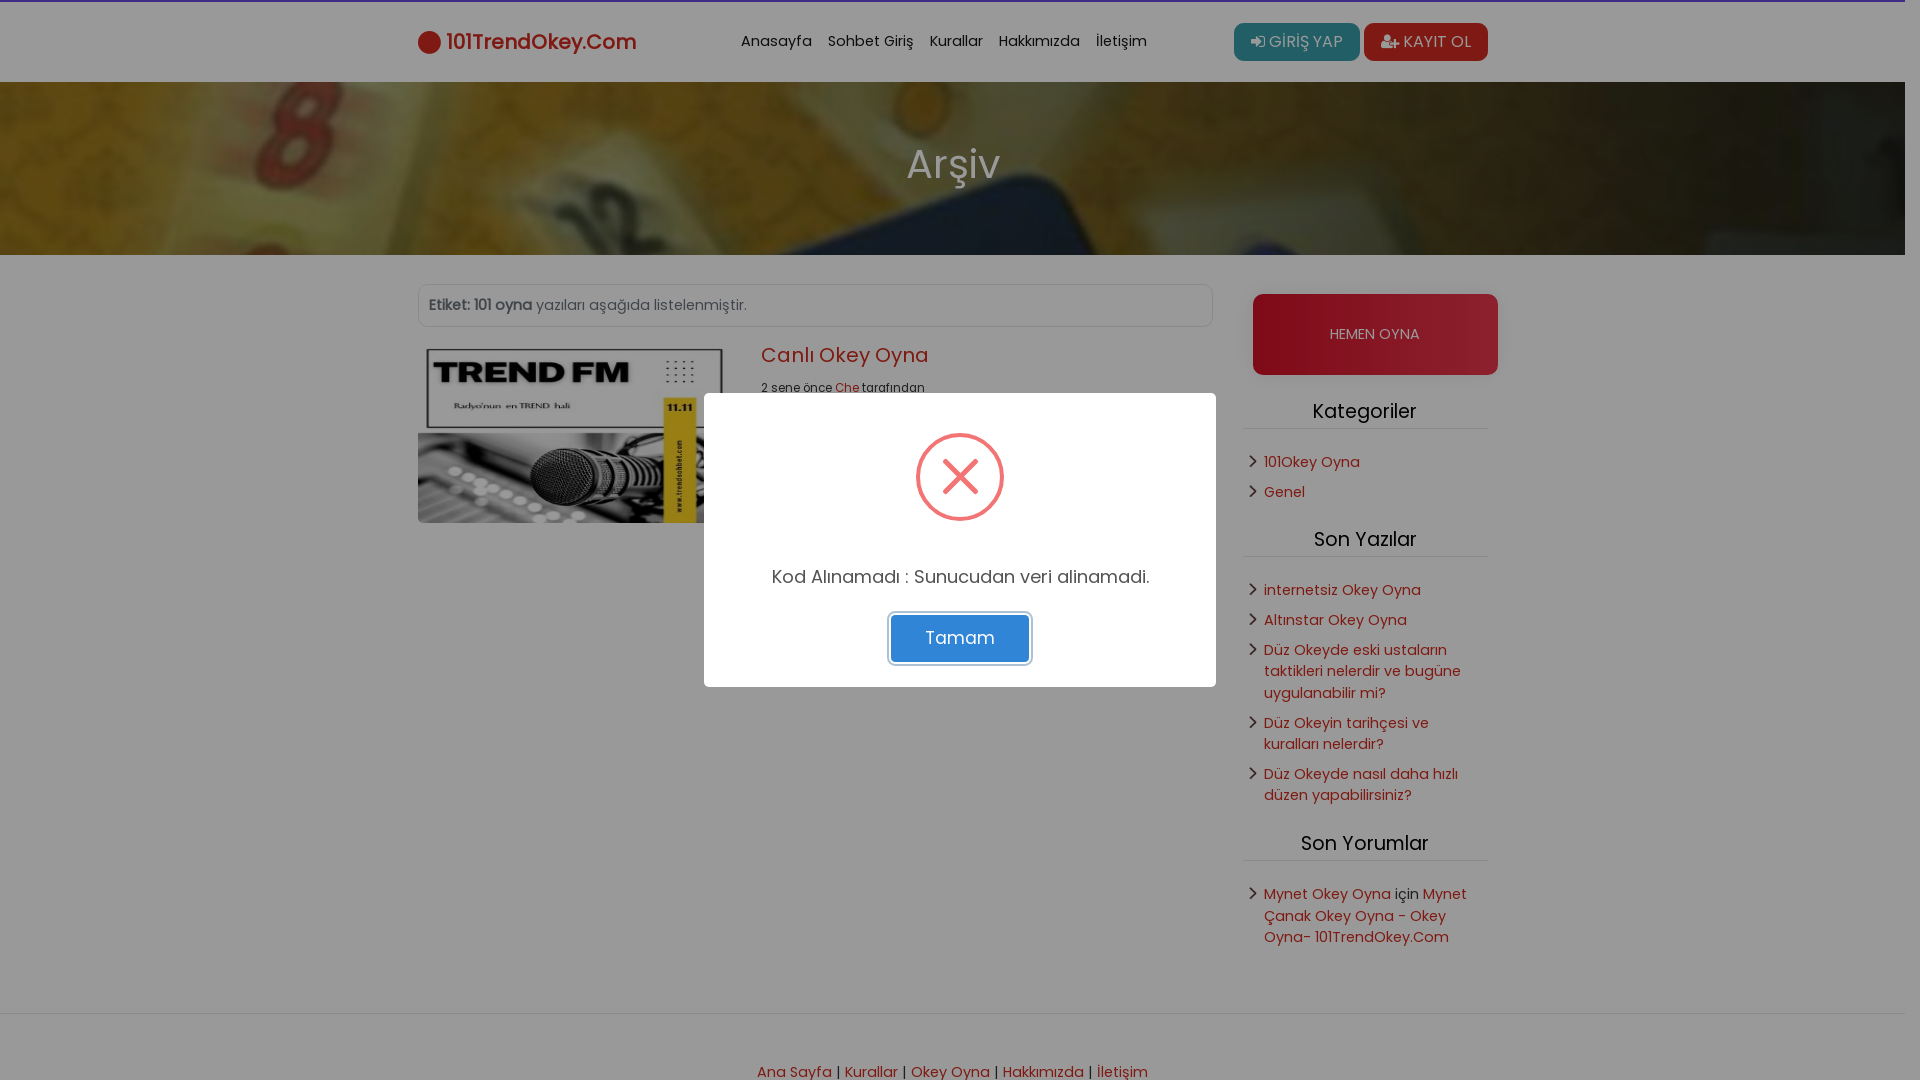 The image size is (1920, 1080). I want to click on Che, so click(847, 388).